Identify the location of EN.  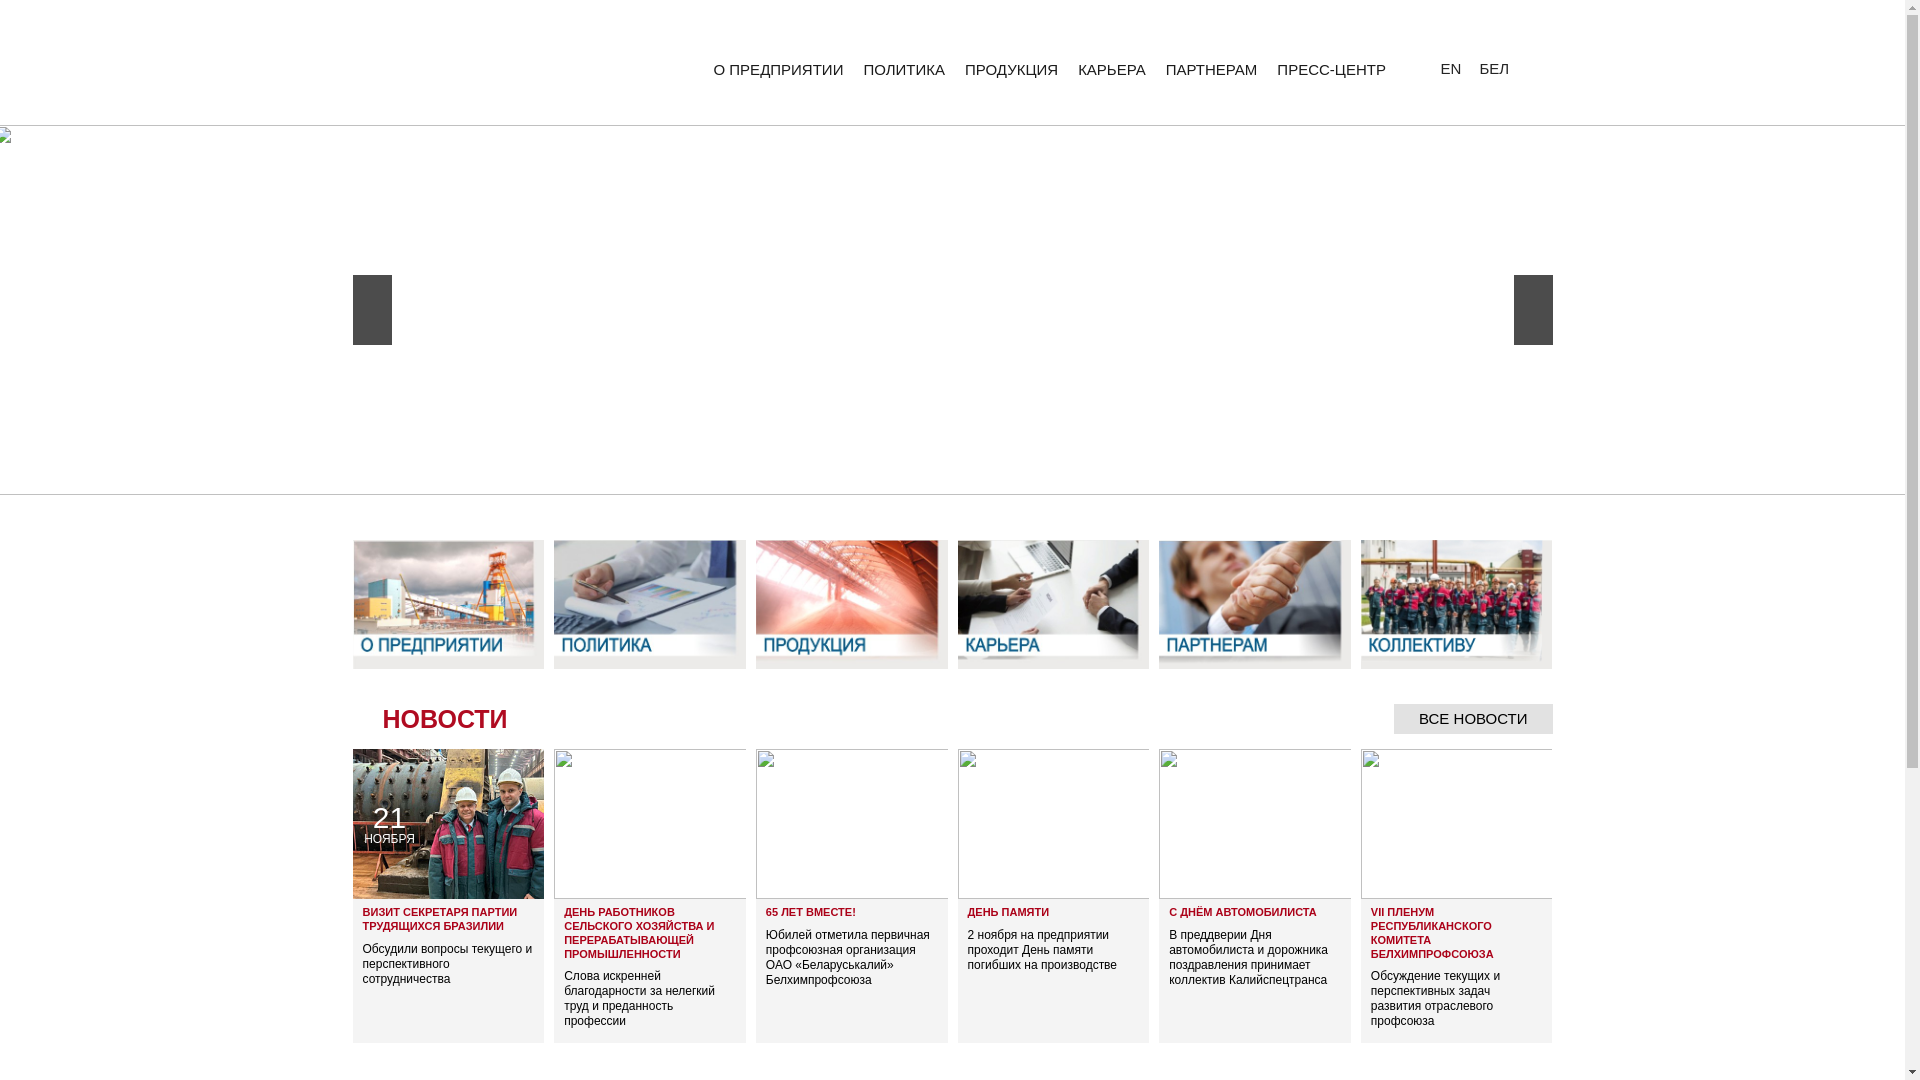
(1454, 68).